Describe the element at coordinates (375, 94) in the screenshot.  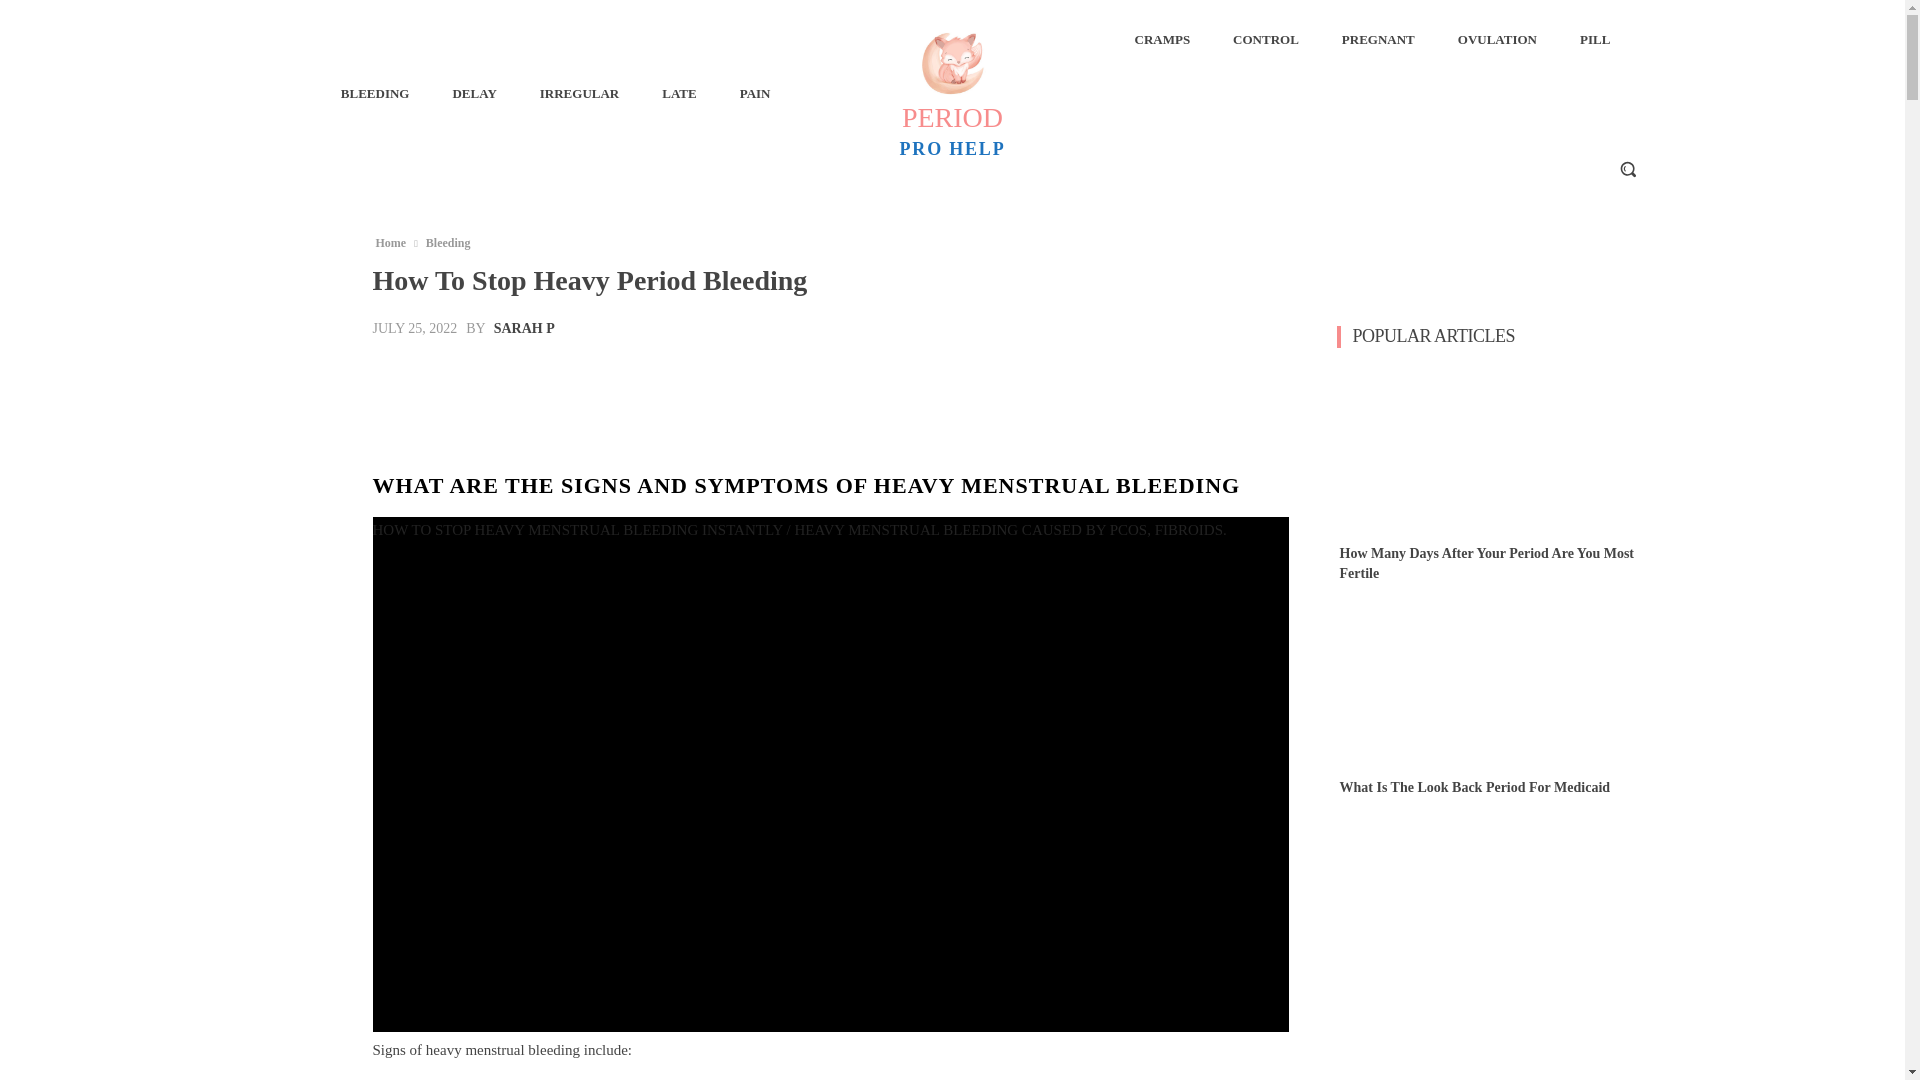
I see `BLEEDING` at that location.